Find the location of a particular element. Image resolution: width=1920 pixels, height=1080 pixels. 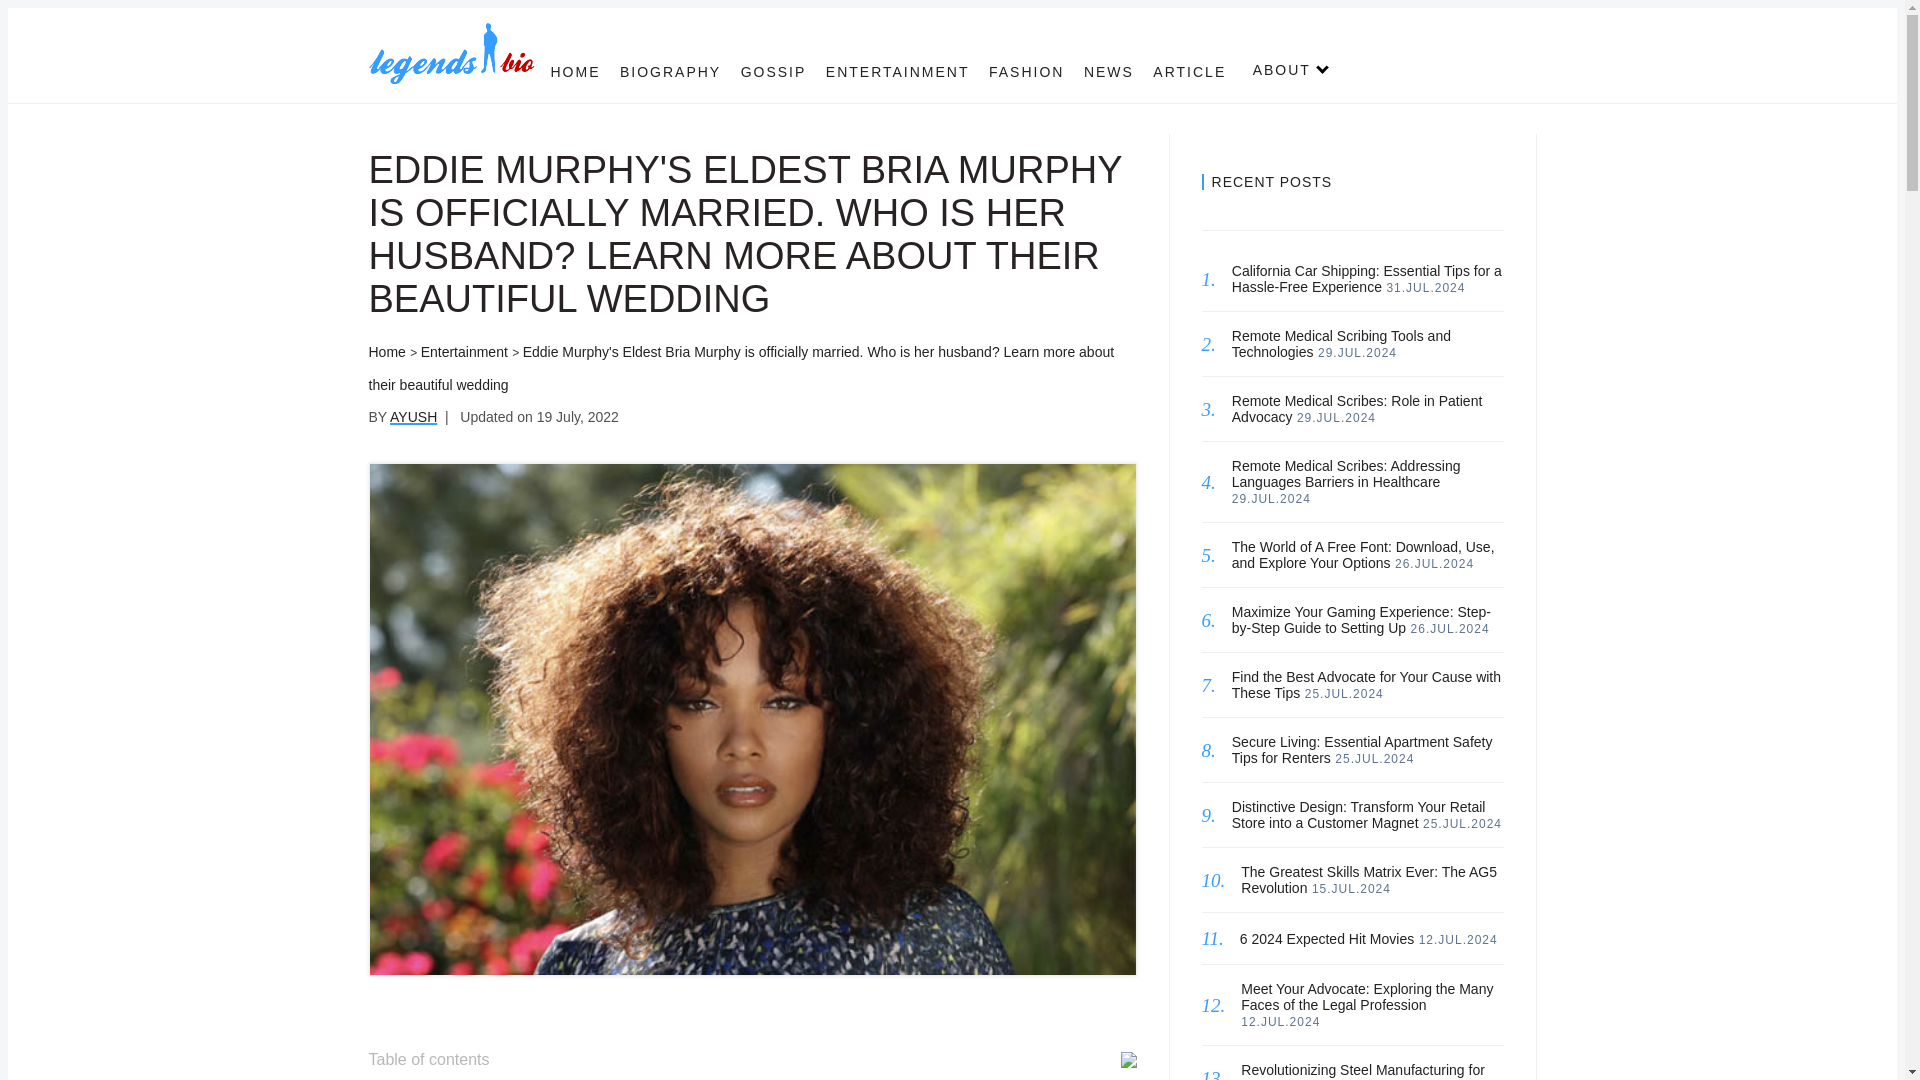

ABOUT is located at coordinates (1282, 69).